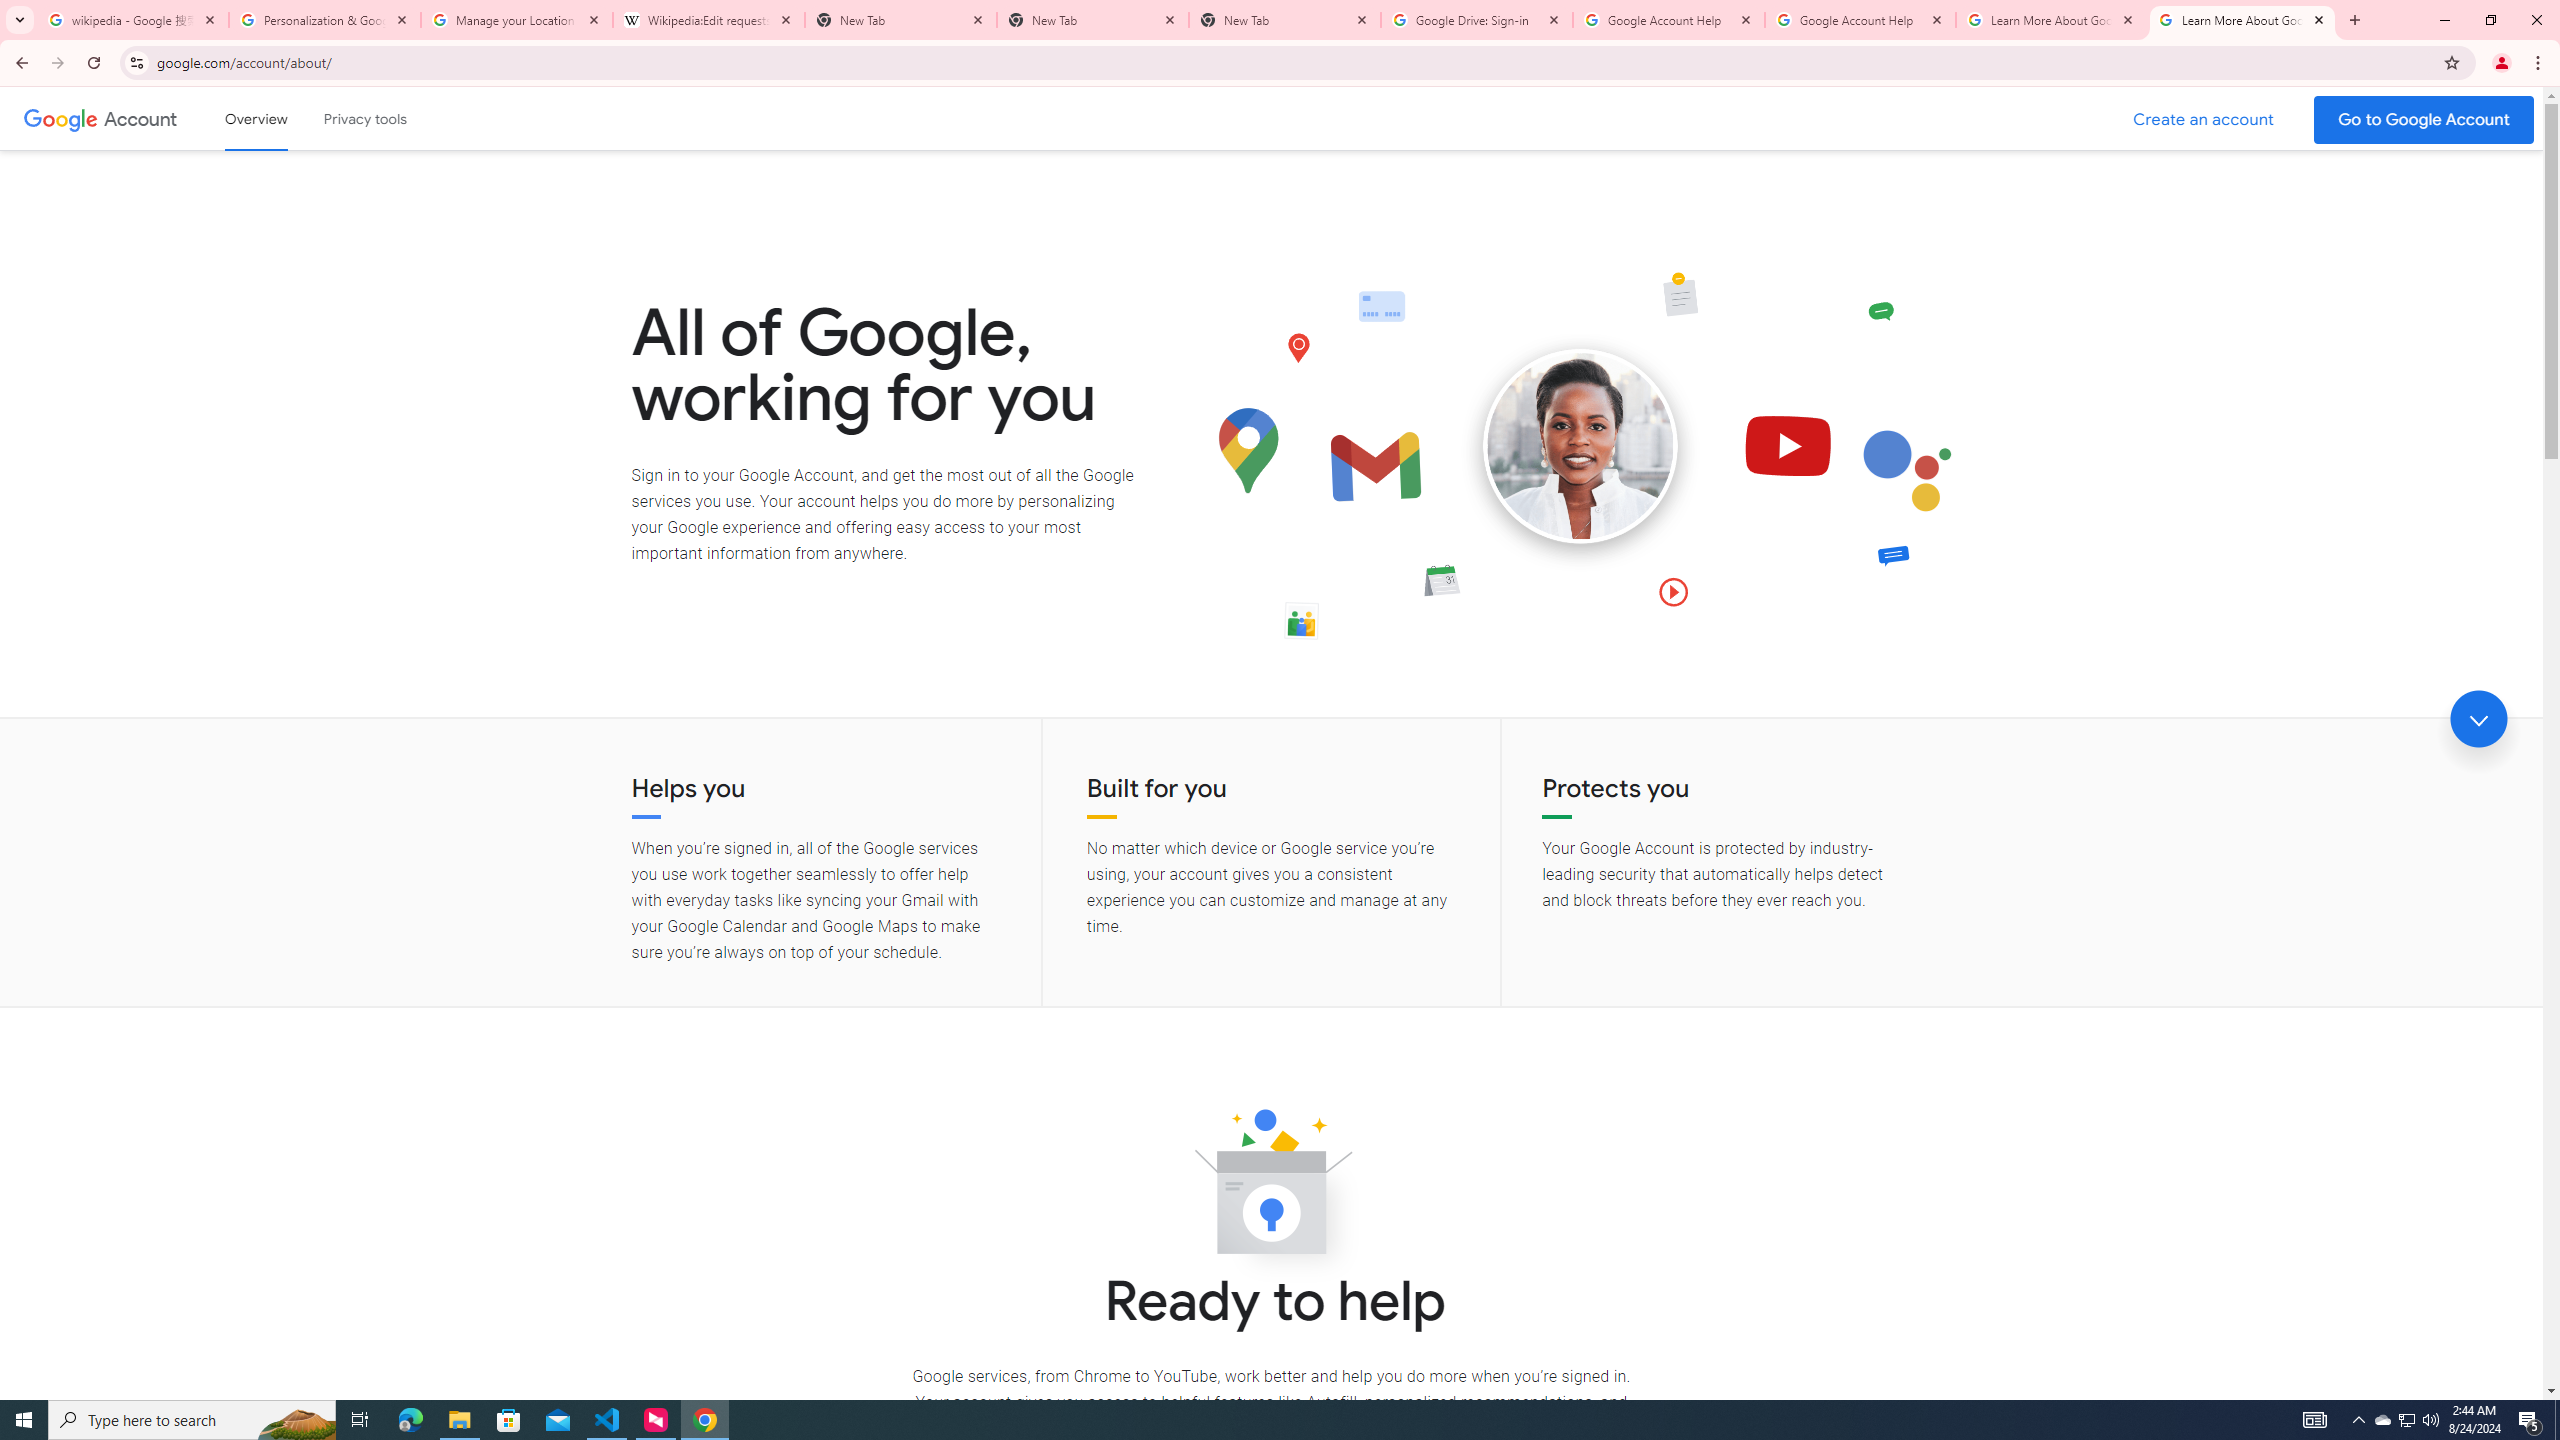 The height and width of the screenshot is (1440, 2560). What do you see at coordinates (2478, 719) in the screenshot?
I see `Jump link` at bounding box center [2478, 719].